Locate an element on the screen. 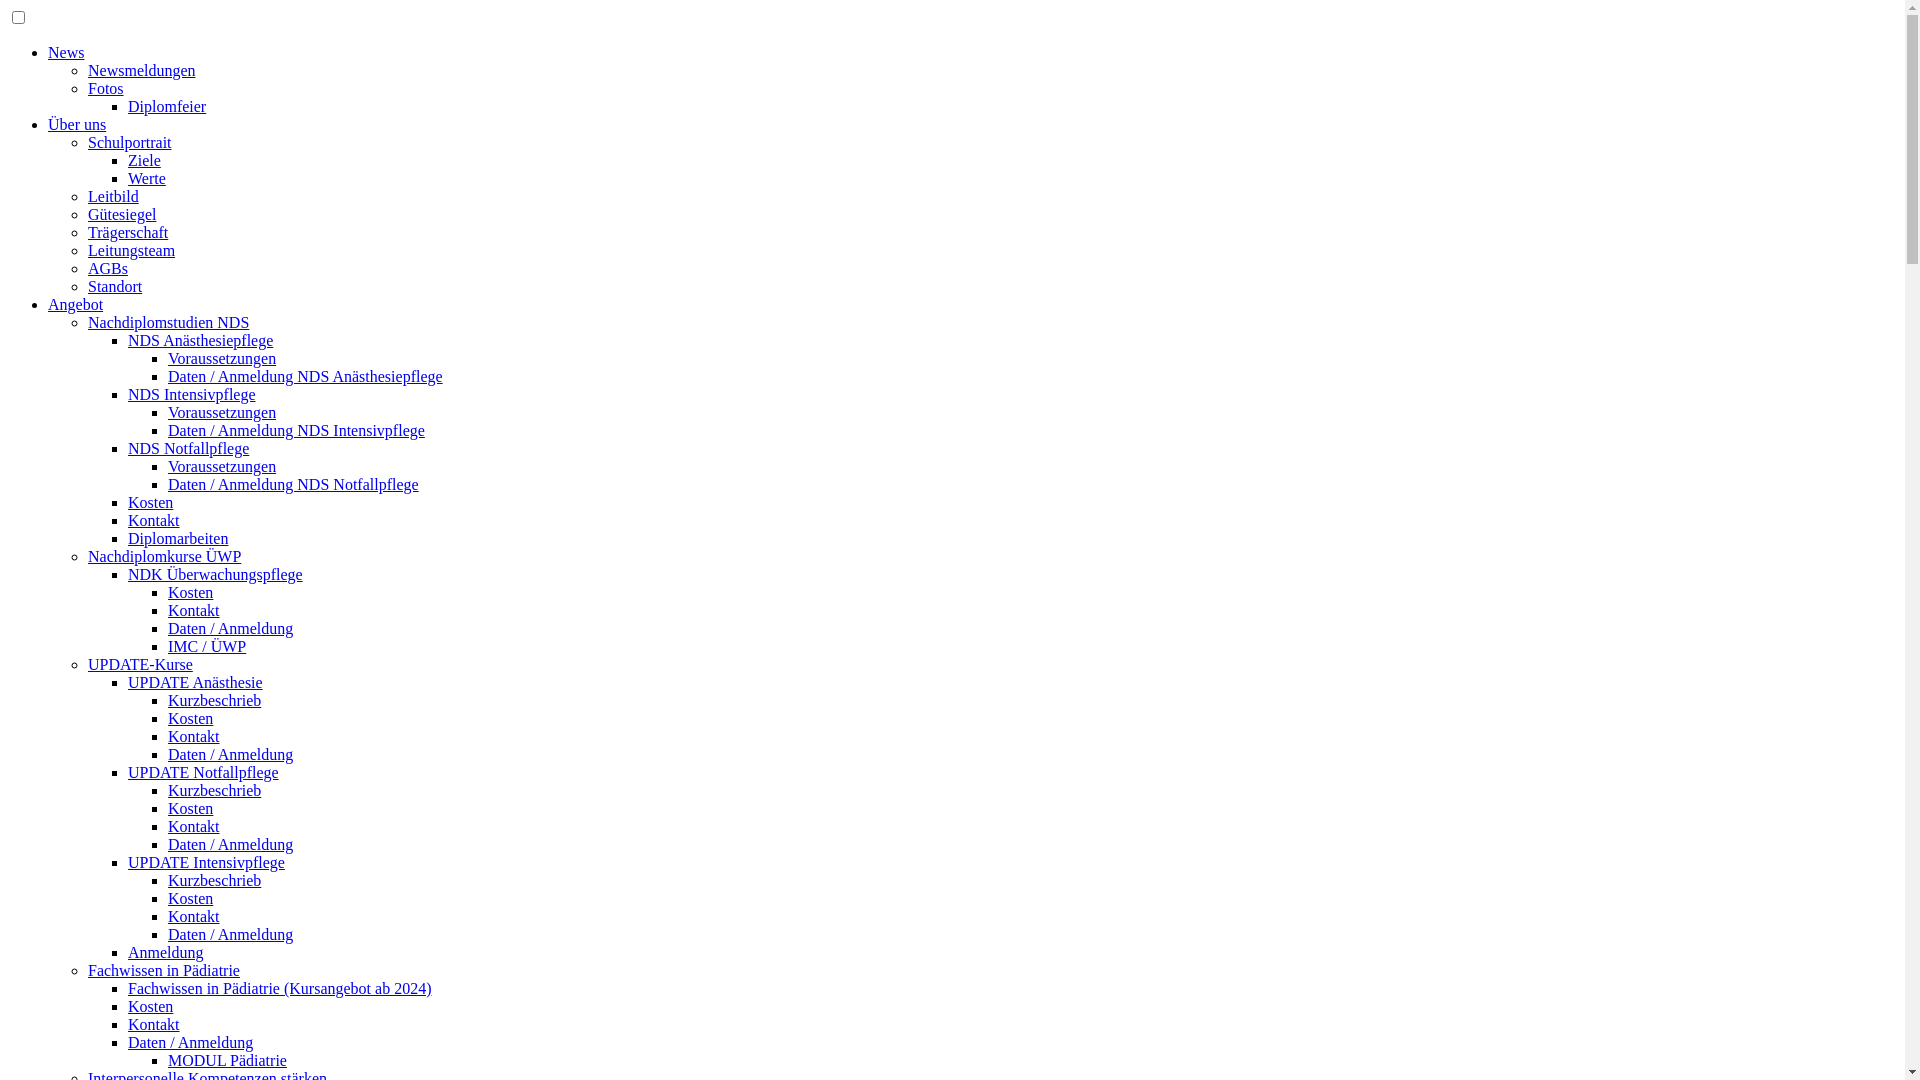 The width and height of the screenshot is (1920, 1080). AGBs is located at coordinates (108, 268).